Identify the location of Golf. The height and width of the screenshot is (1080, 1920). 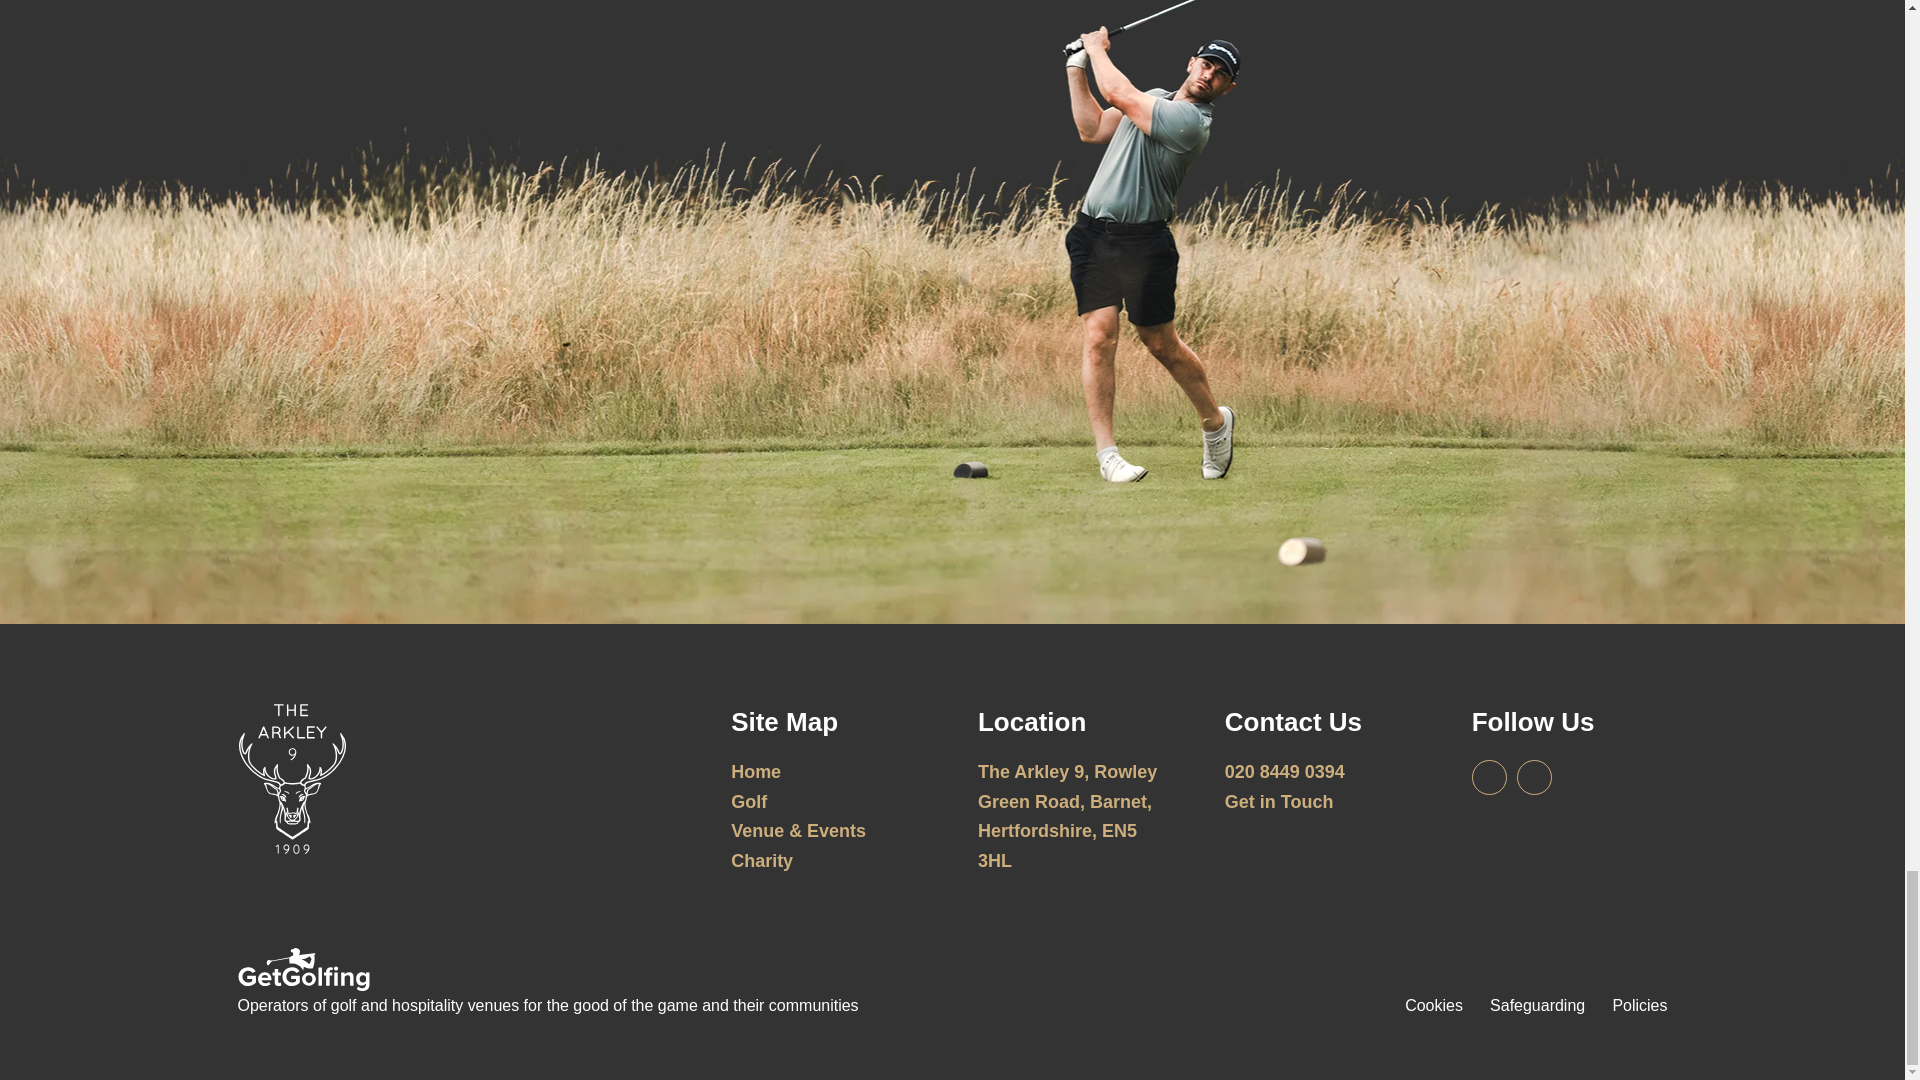
(748, 802).